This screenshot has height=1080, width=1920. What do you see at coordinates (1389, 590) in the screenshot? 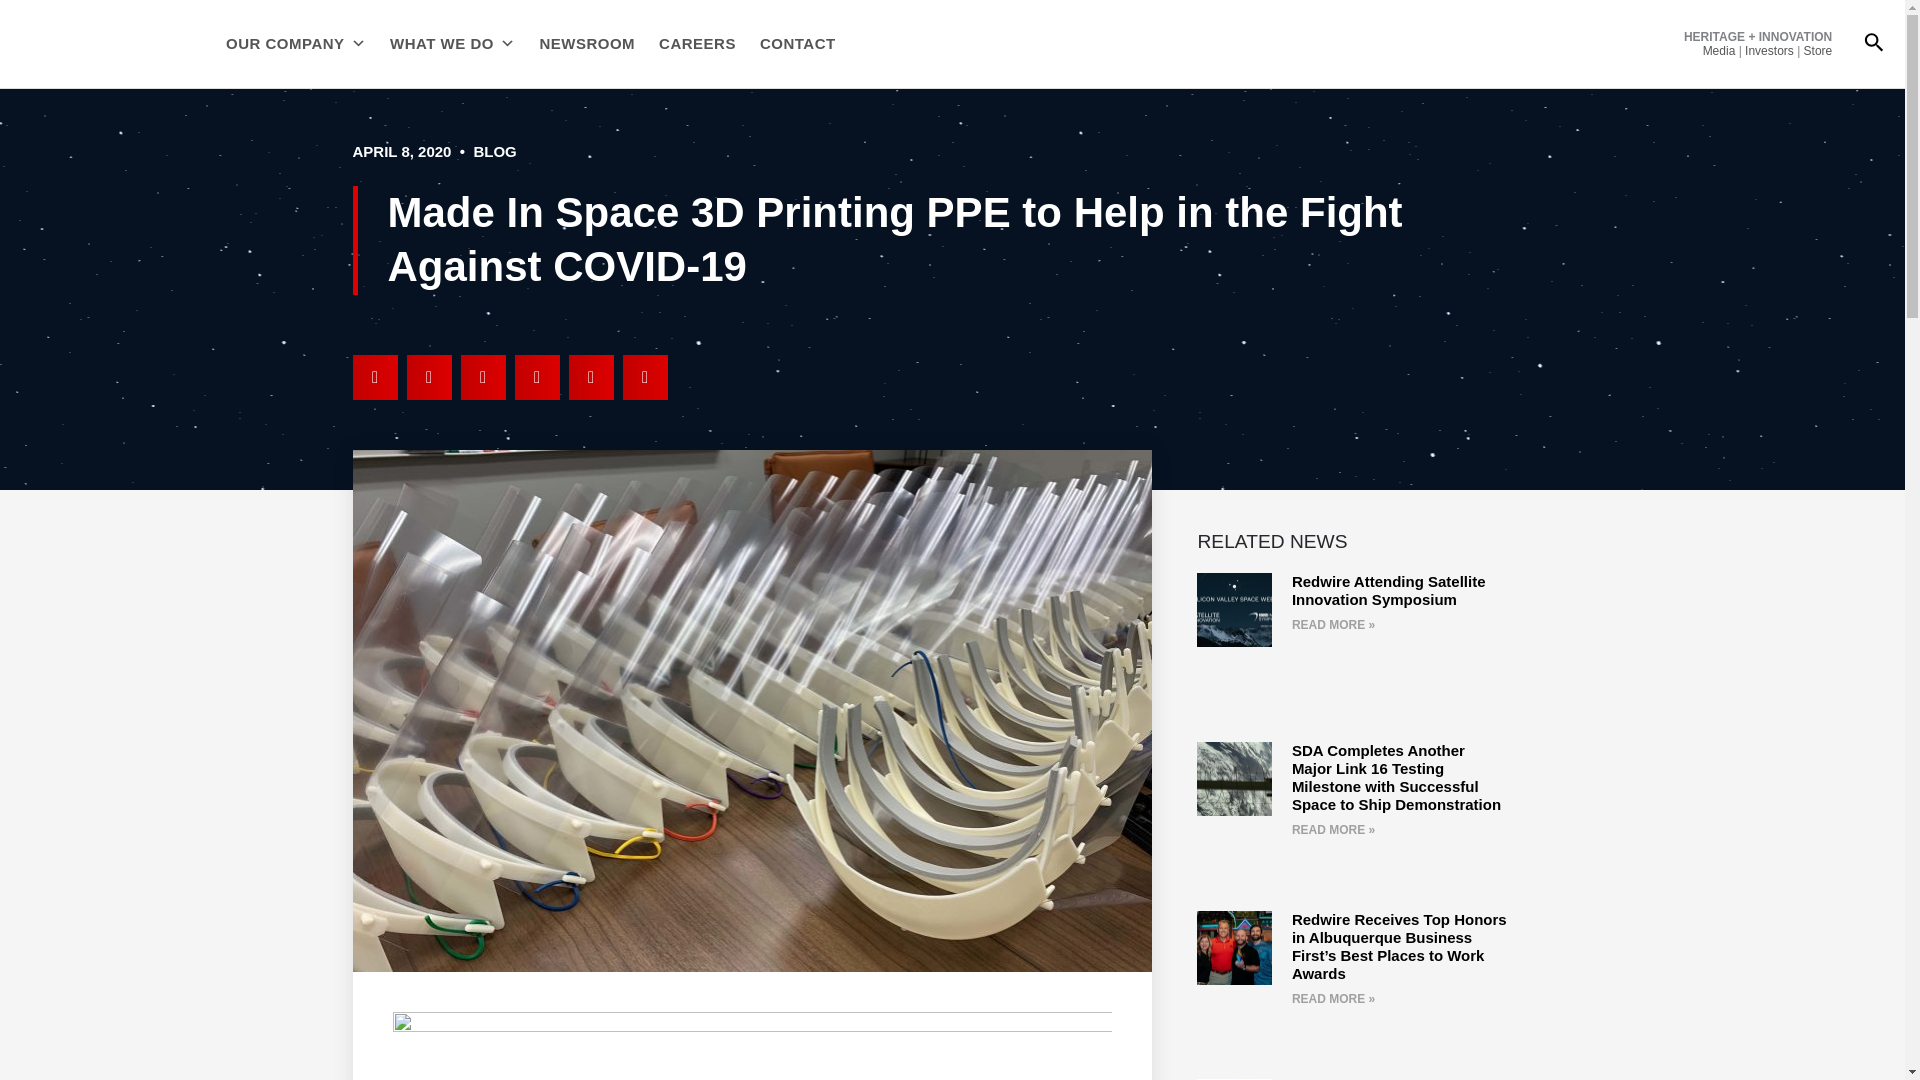
I see `Redwire Attending Satellite Innovation Symposium` at bounding box center [1389, 590].